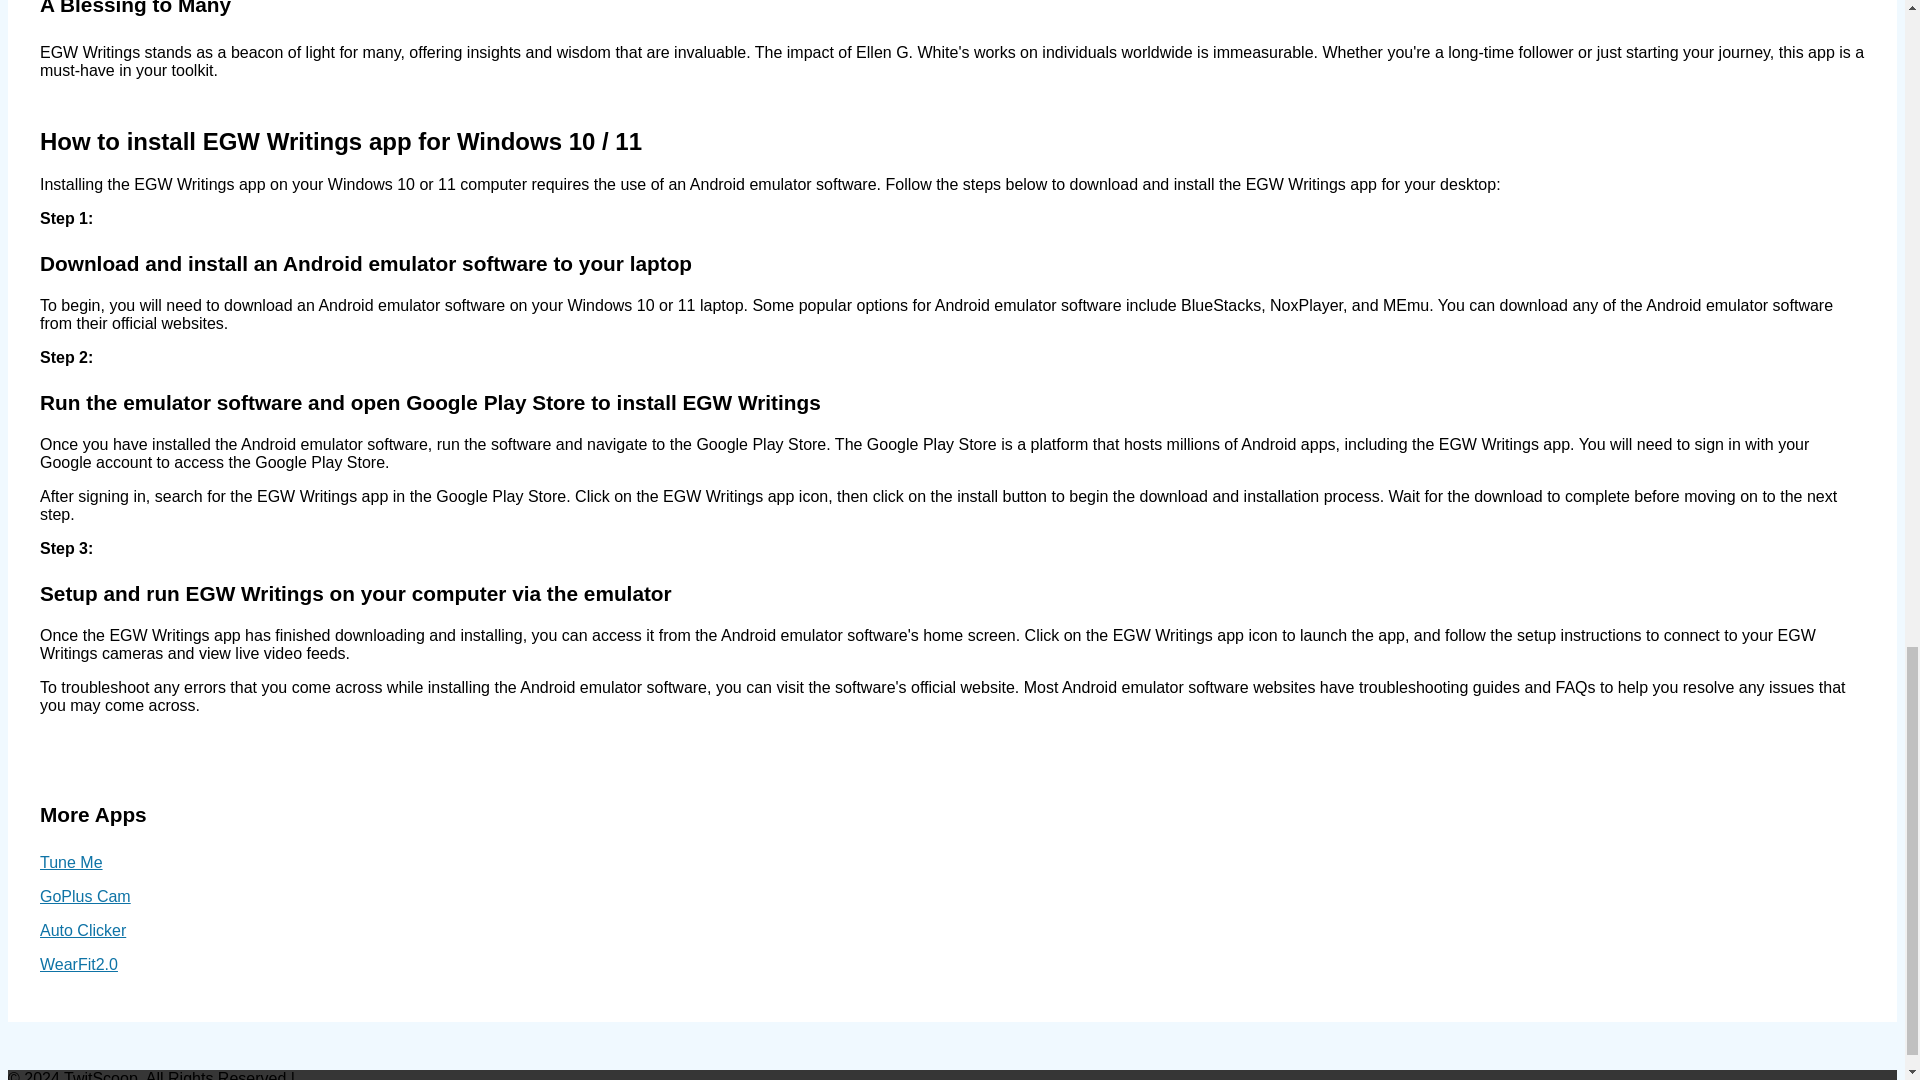 This screenshot has width=1920, height=1080. I want to click on Tune Me, so click(72, 862).